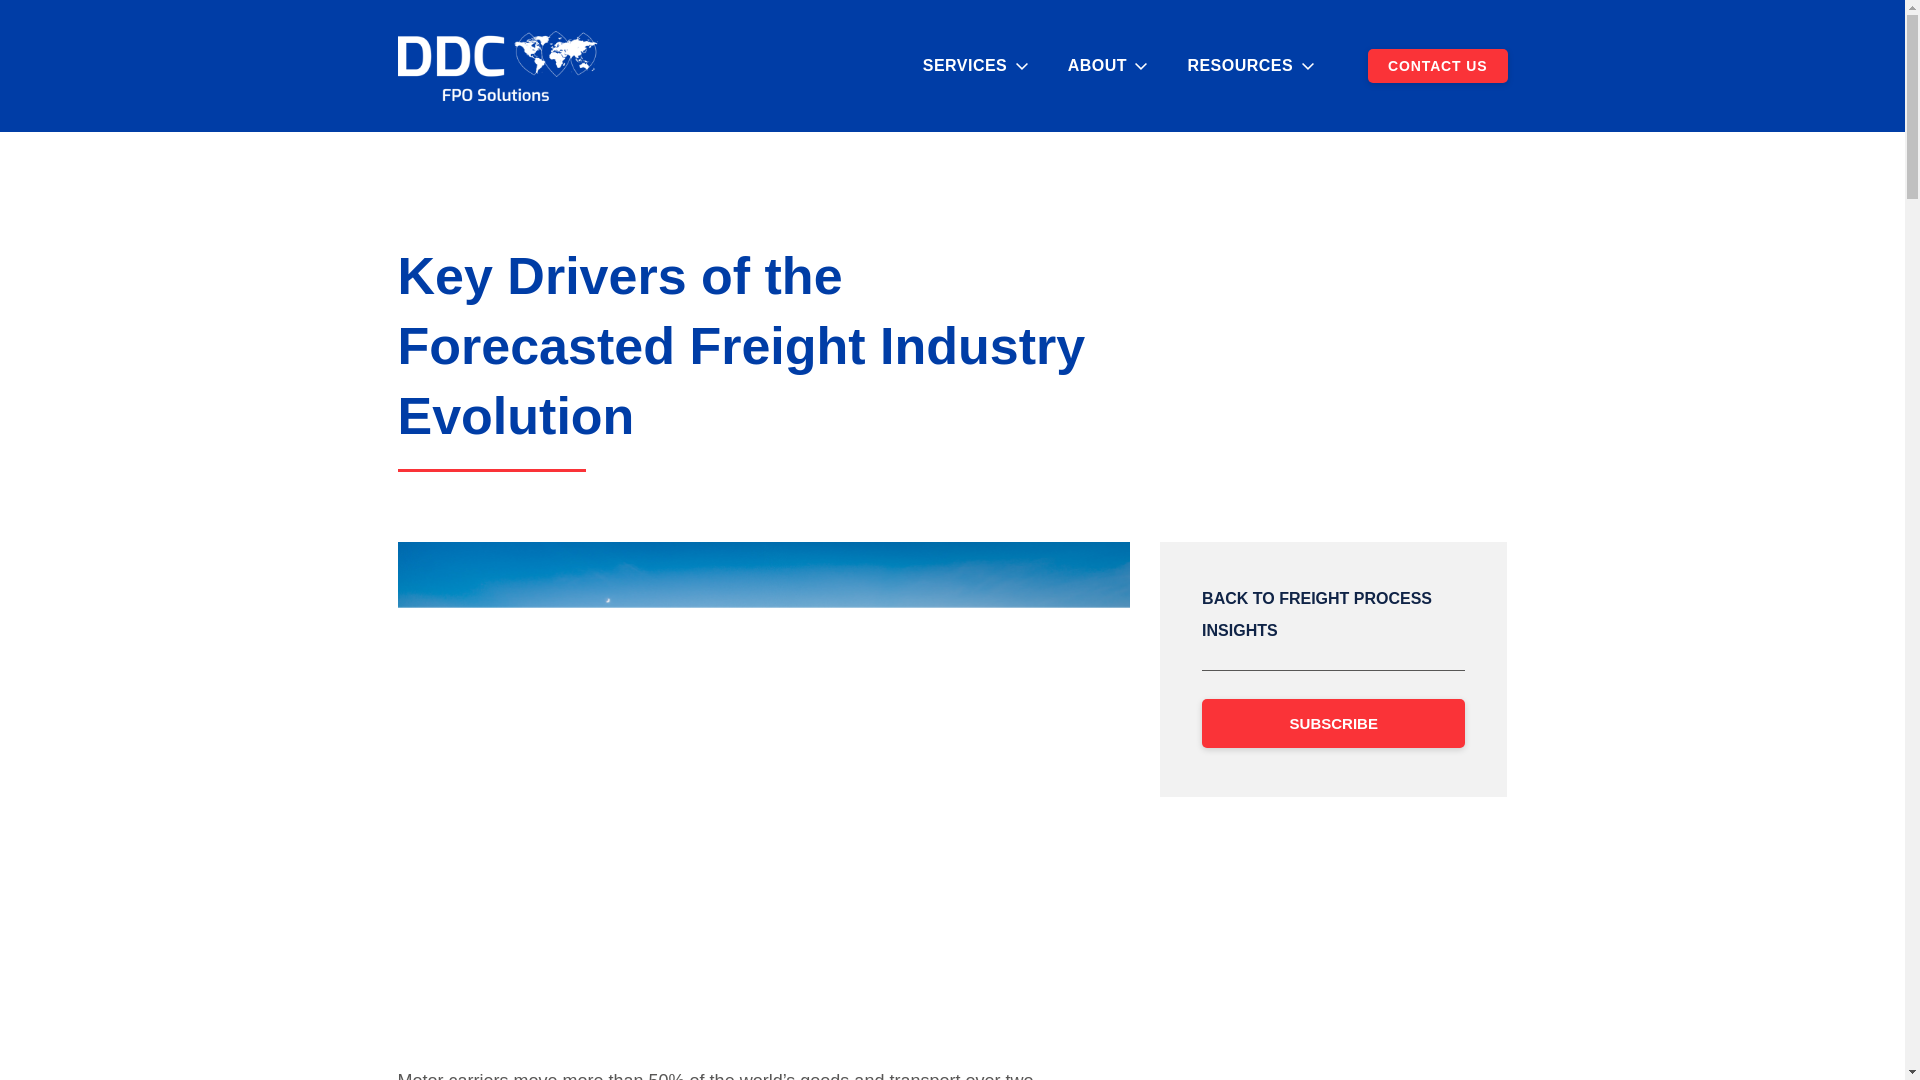  What do you see at coordinates (1316, 614) in the screenshot?
I see `BACK TO FREIGHT PROCESS INSIGHTS` at bounding box center [1316, 614].